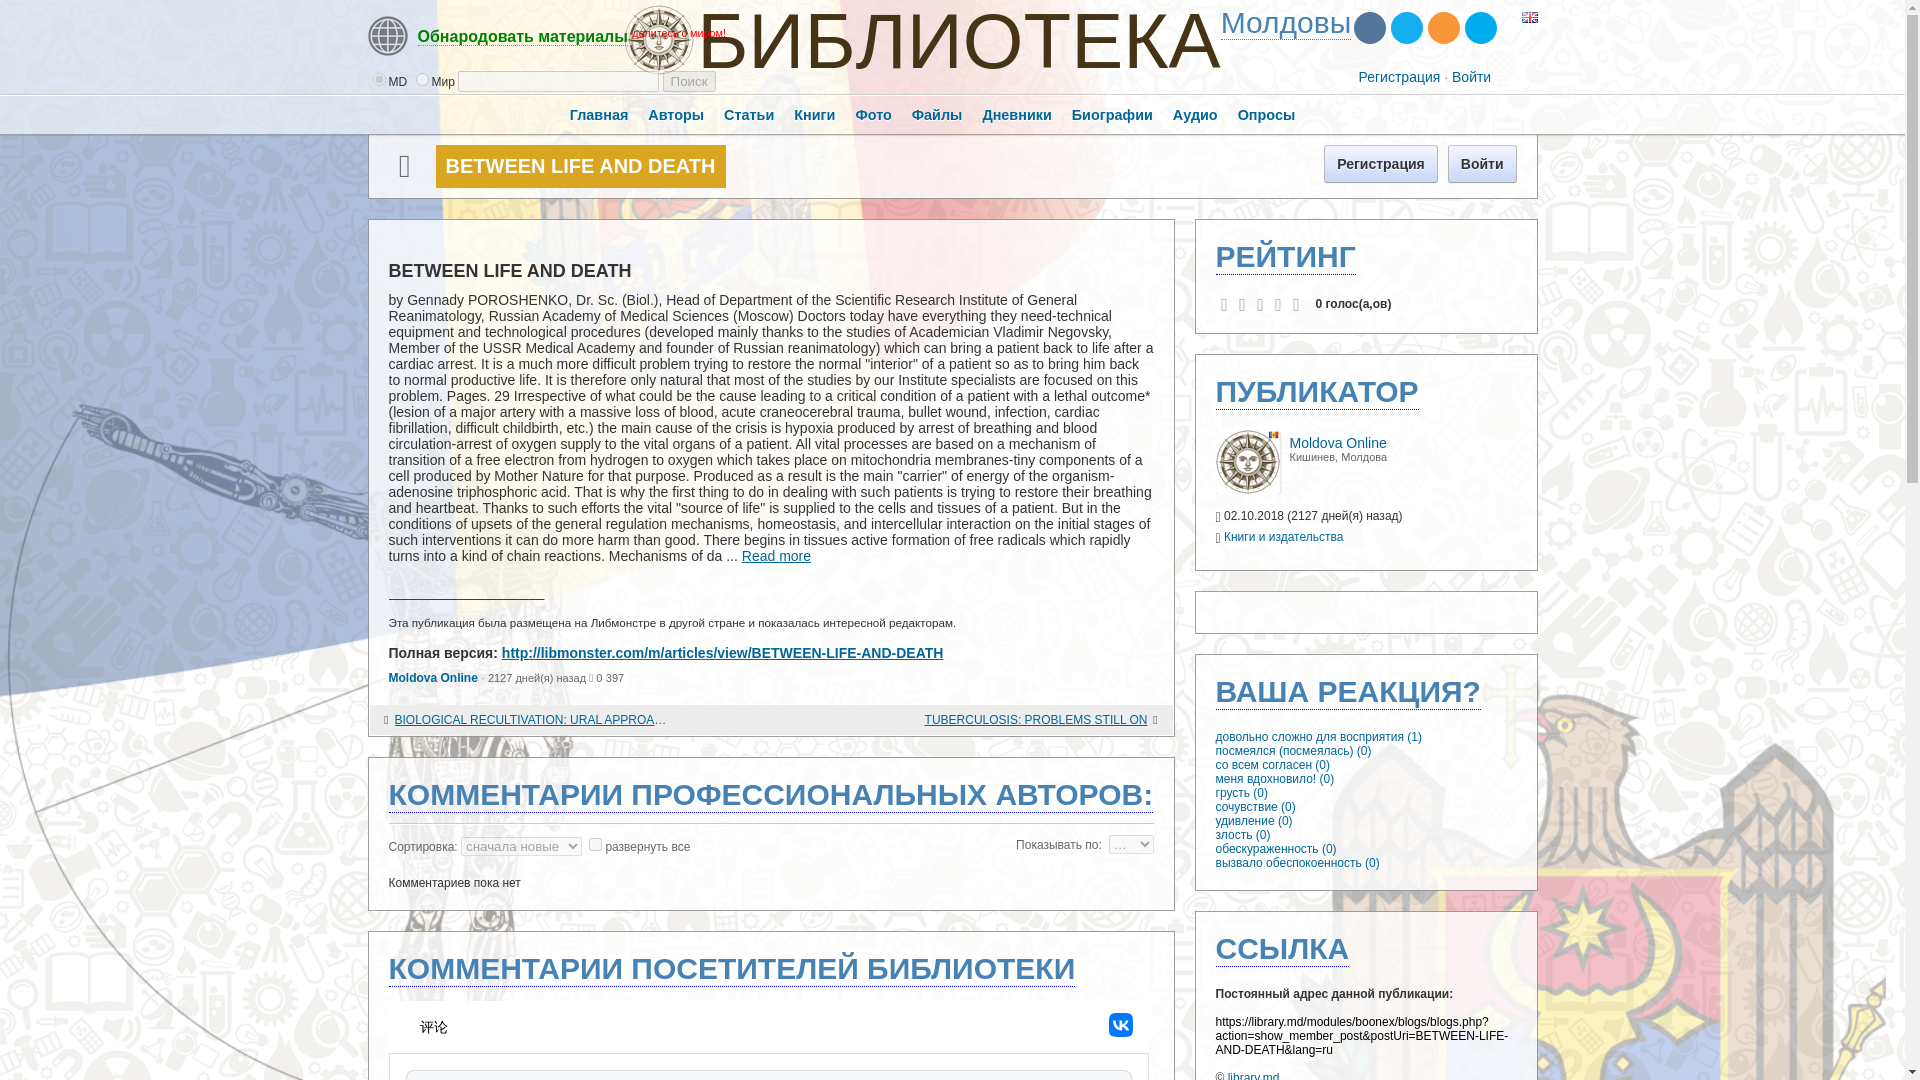 The width and height of the screenshot is (1920, 1080). I want to click on 0, so click(378, 80).